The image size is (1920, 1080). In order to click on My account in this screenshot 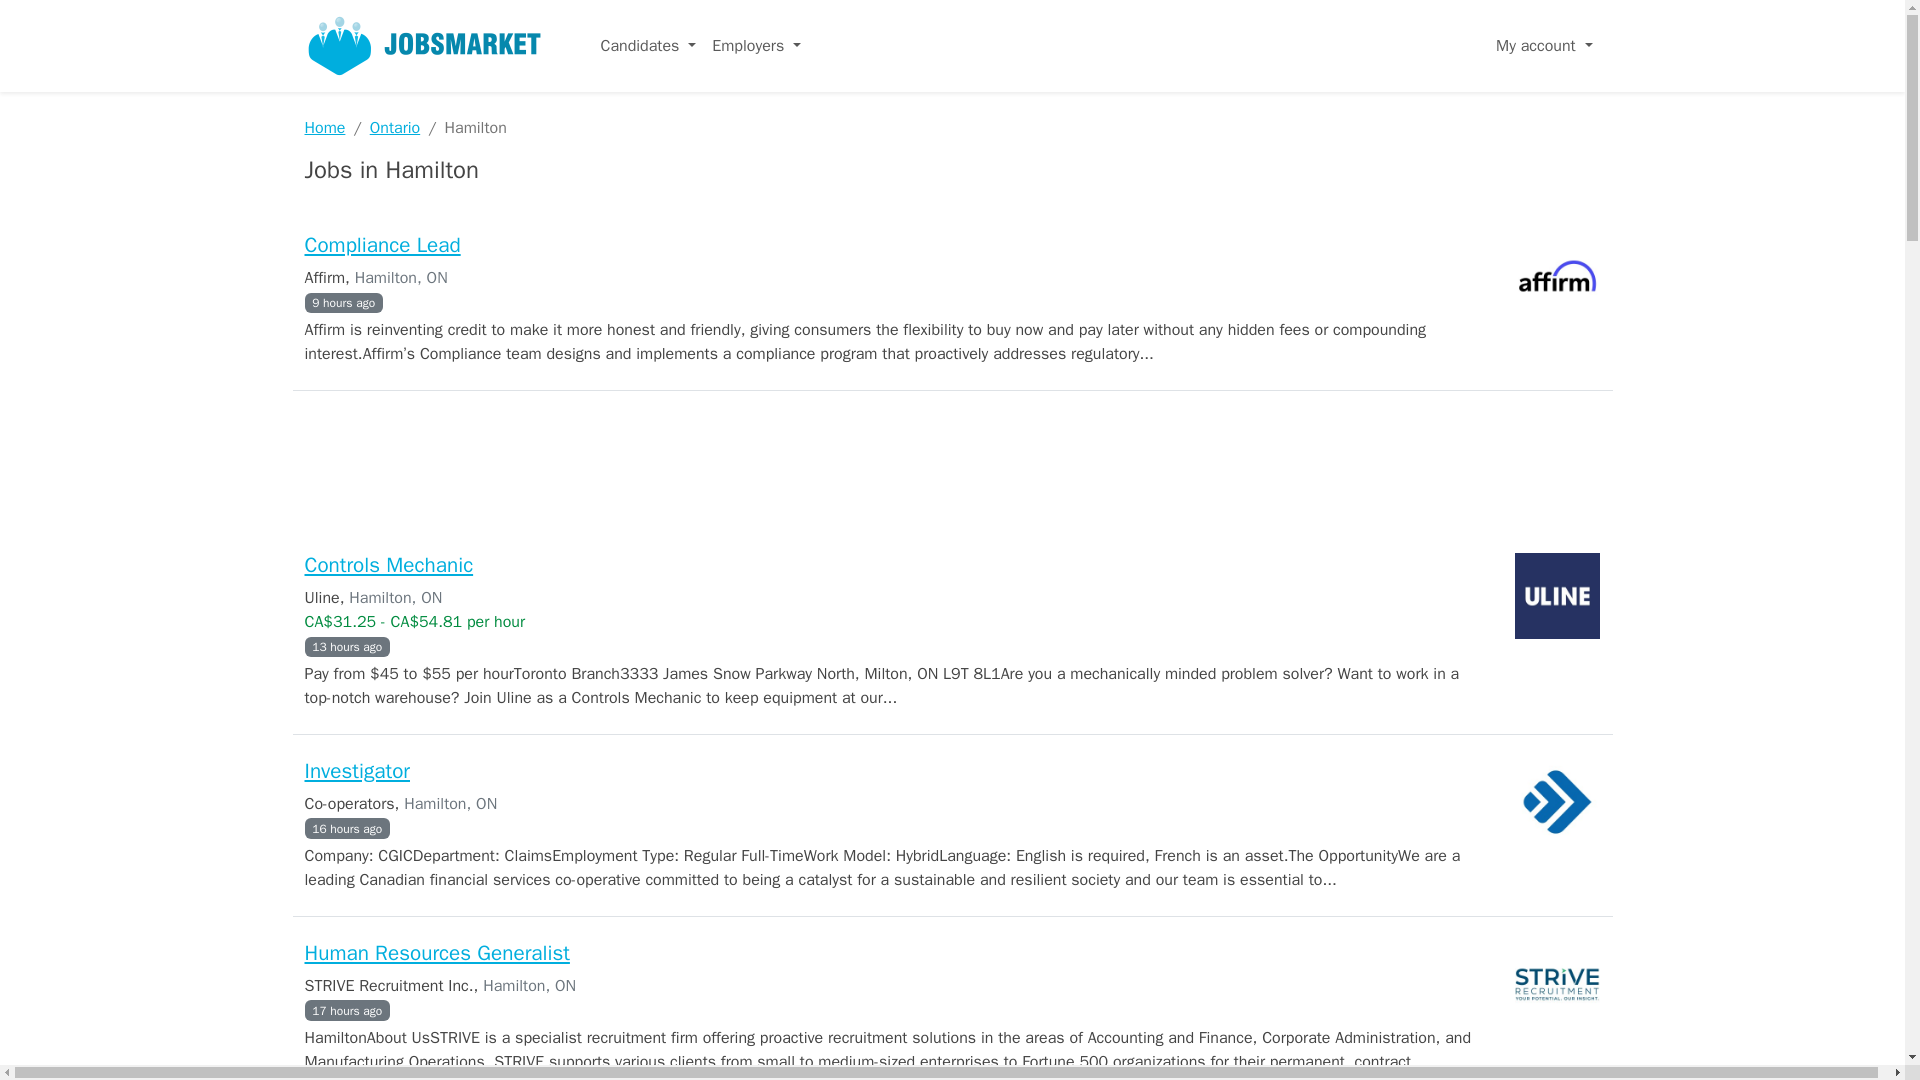, I will do `click(1544, 45)`.